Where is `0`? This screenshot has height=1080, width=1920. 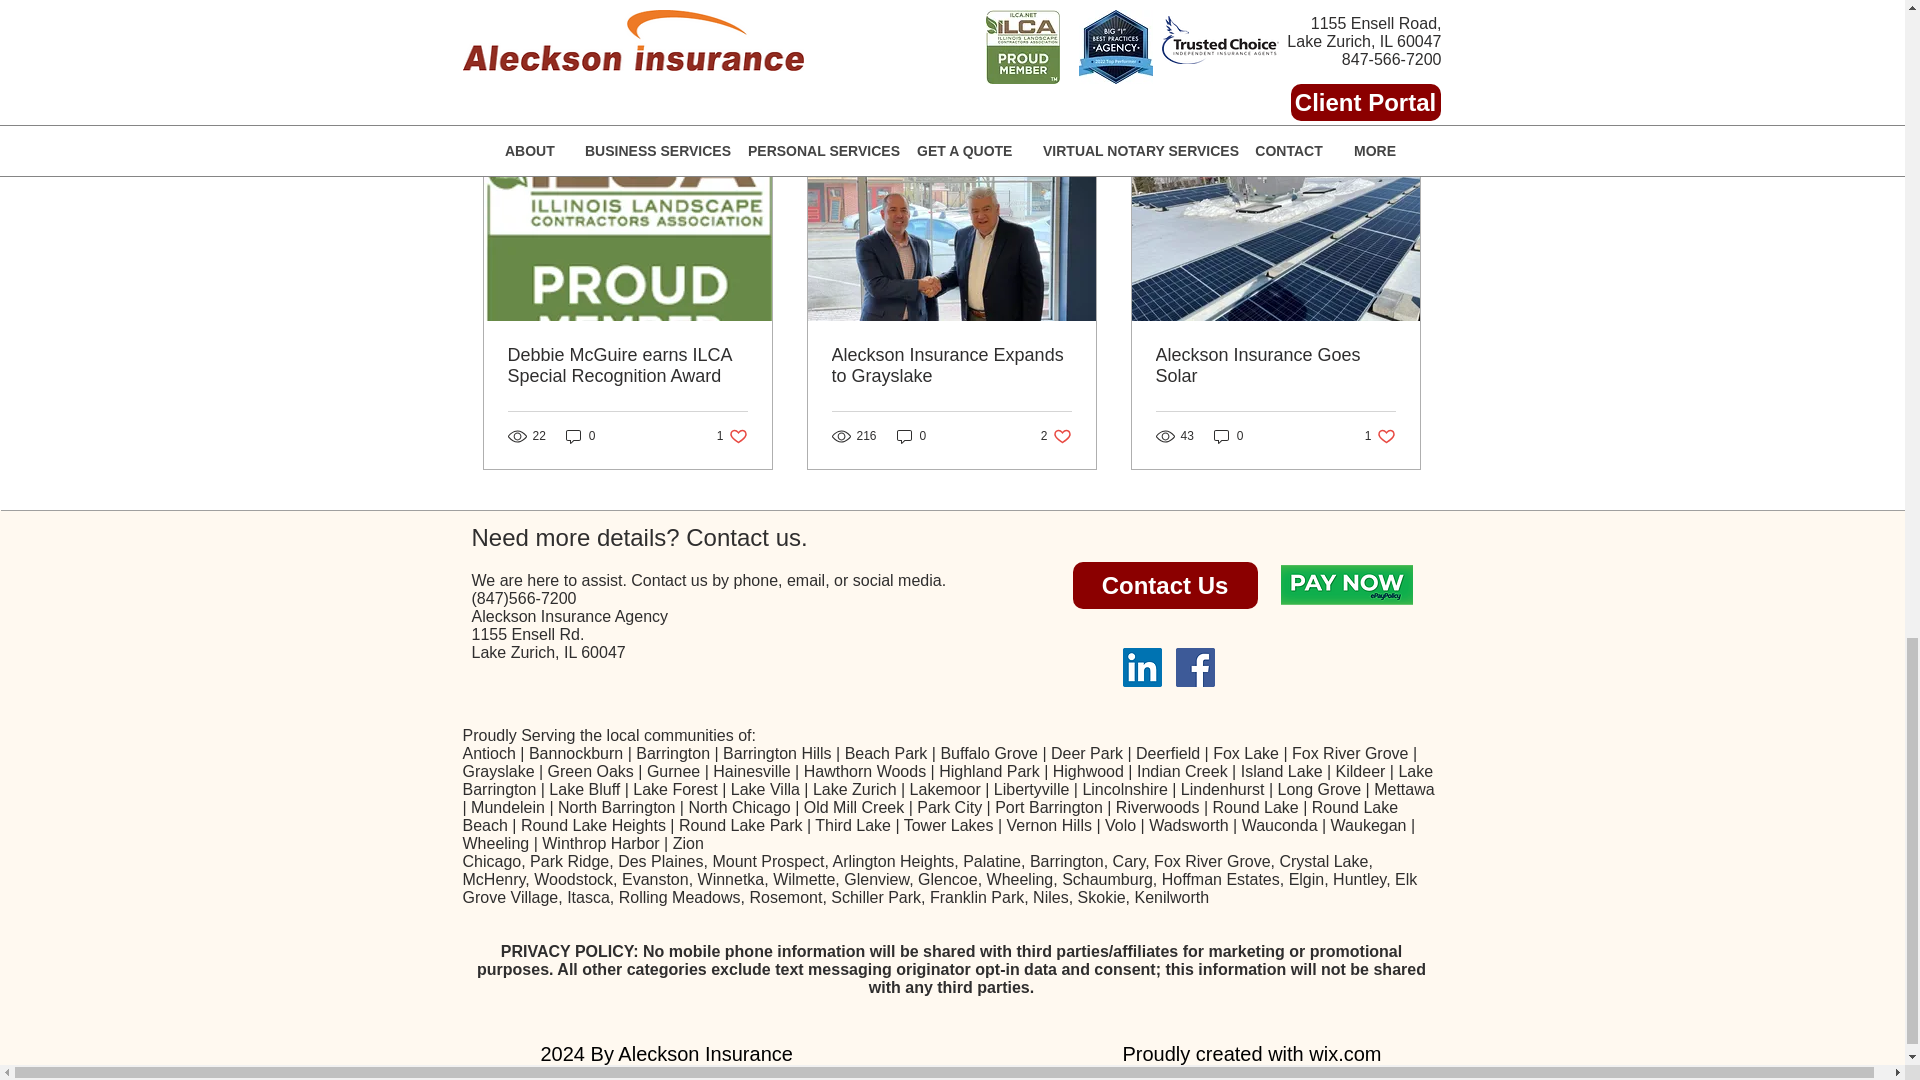
0 is located at coordinates (1056, 436).